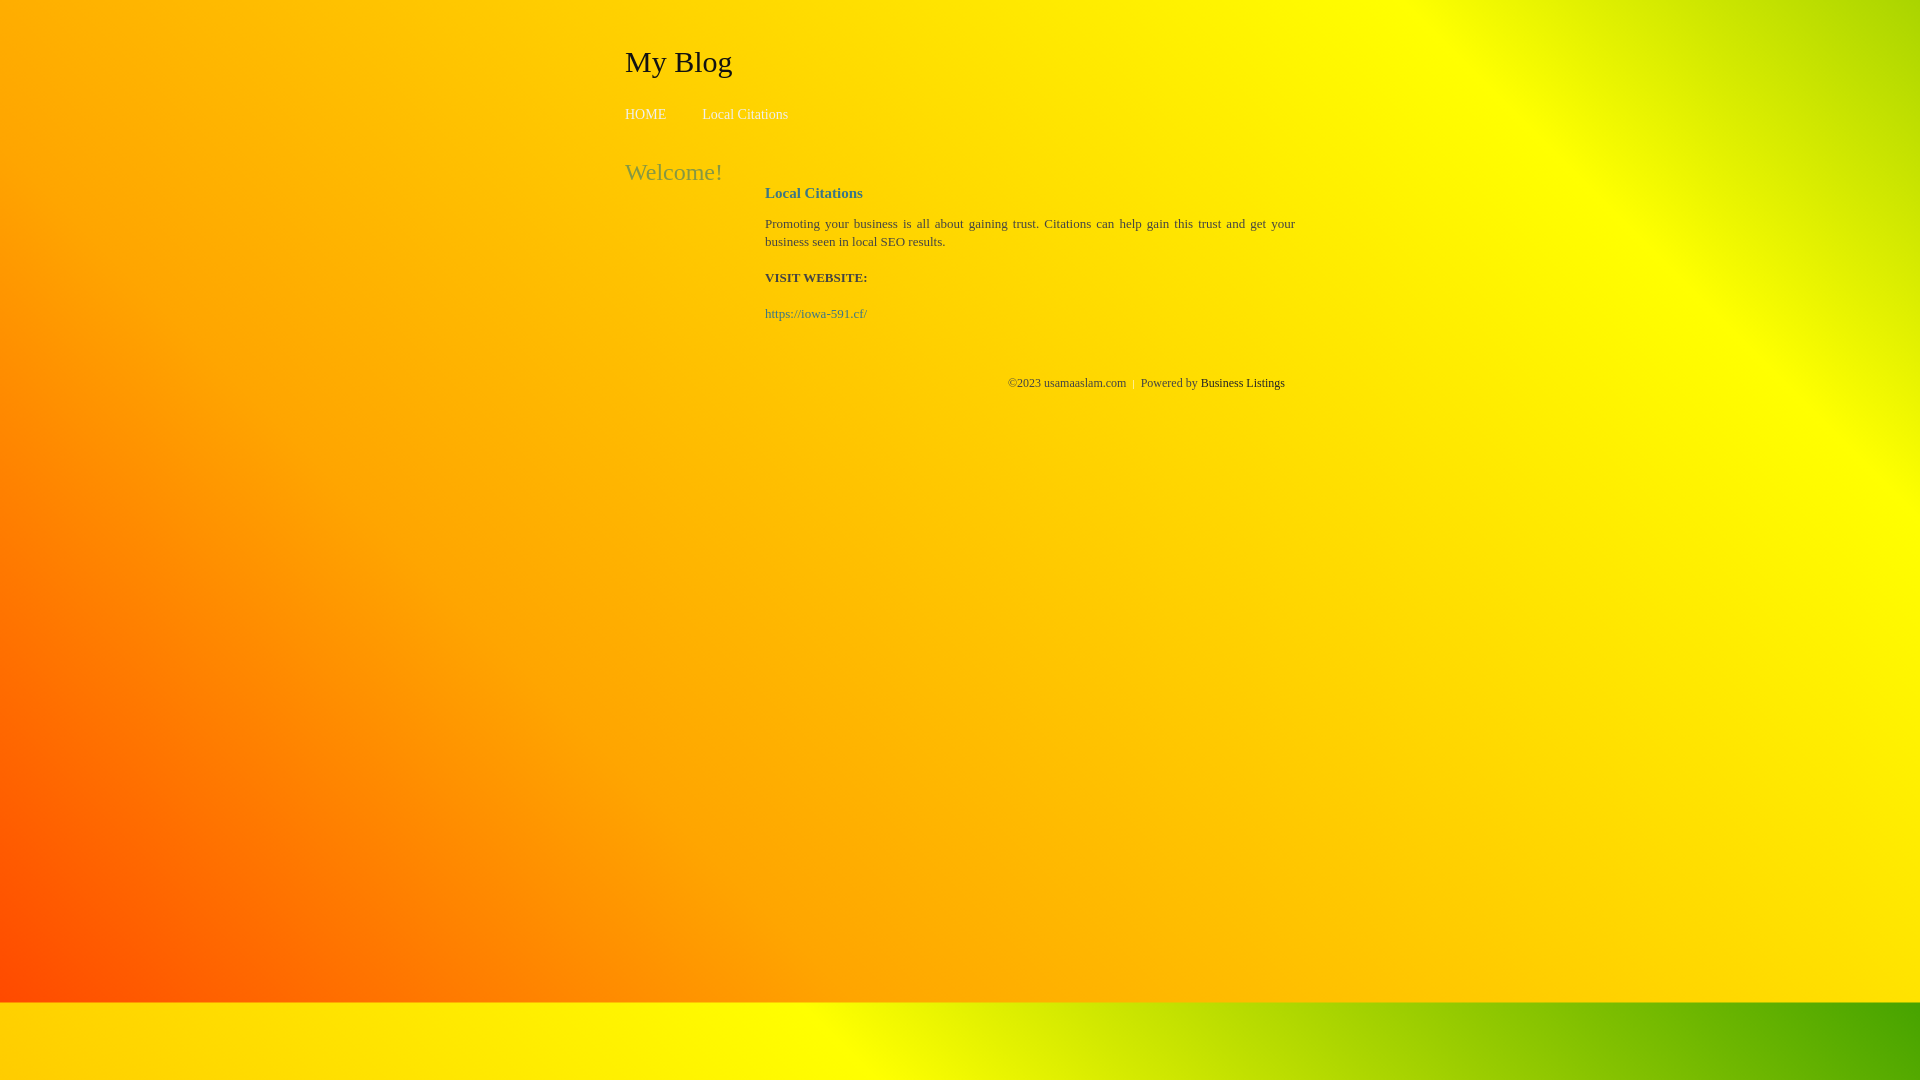  Describe the element at coordinates (1243, 383) in the screenshot. I see `Business Listings` at that location.